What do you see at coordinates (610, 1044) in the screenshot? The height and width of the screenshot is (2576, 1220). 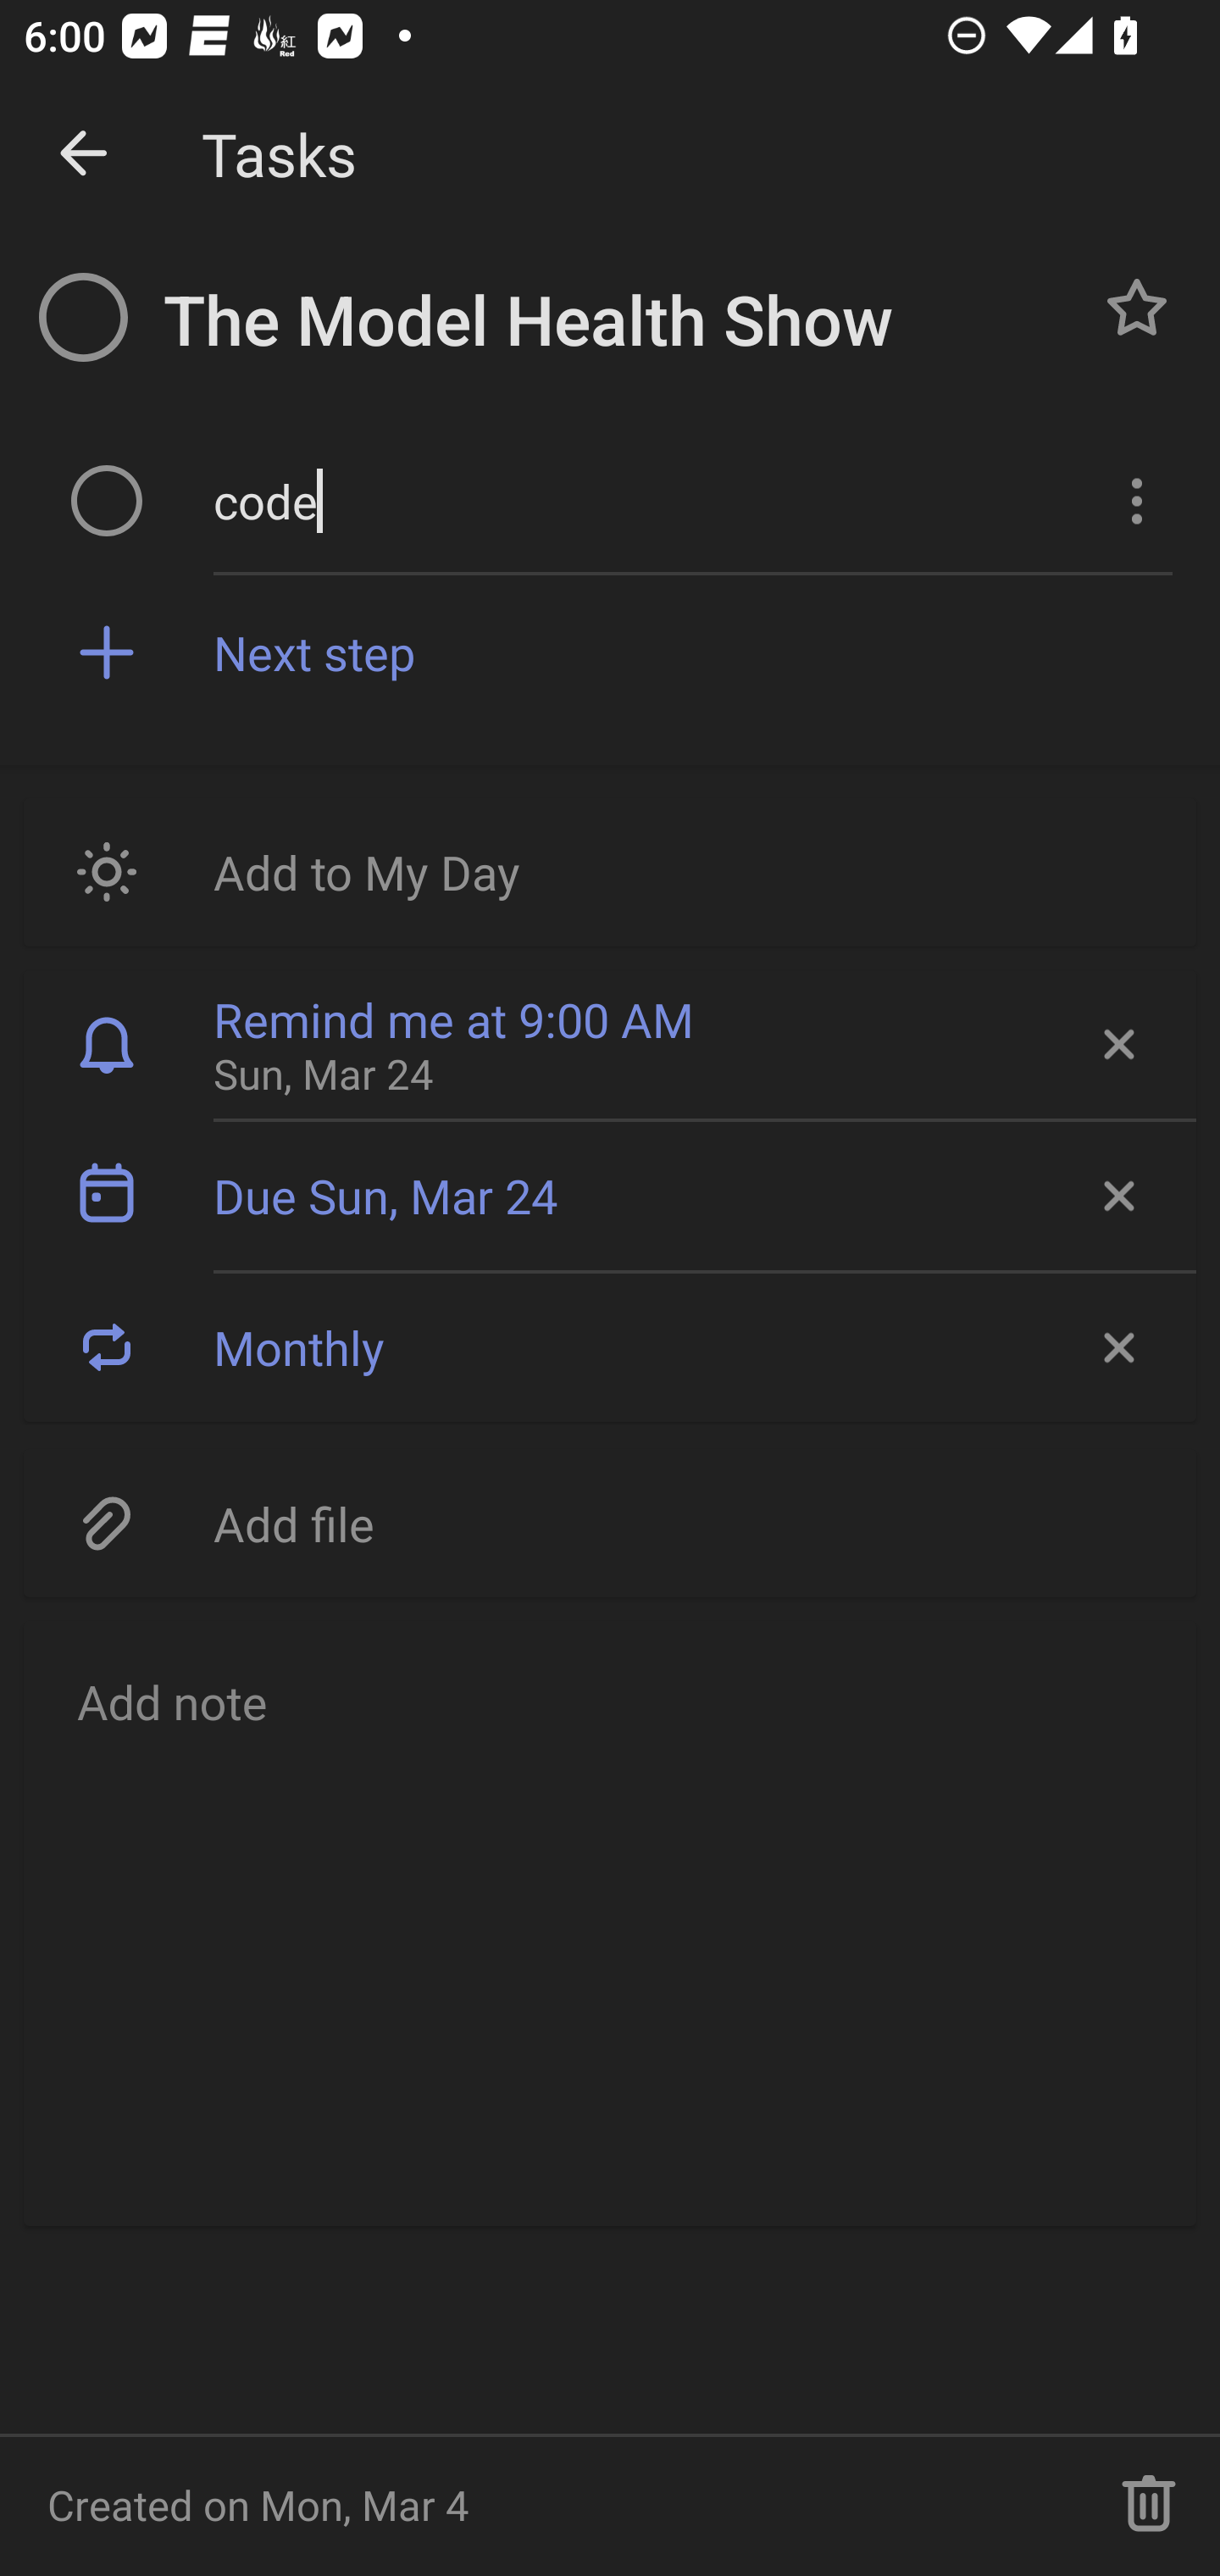 I see `Remind me at 9:00 AM Sun, Mar 24 Remove reminder` at bounding box center [610, 1044].